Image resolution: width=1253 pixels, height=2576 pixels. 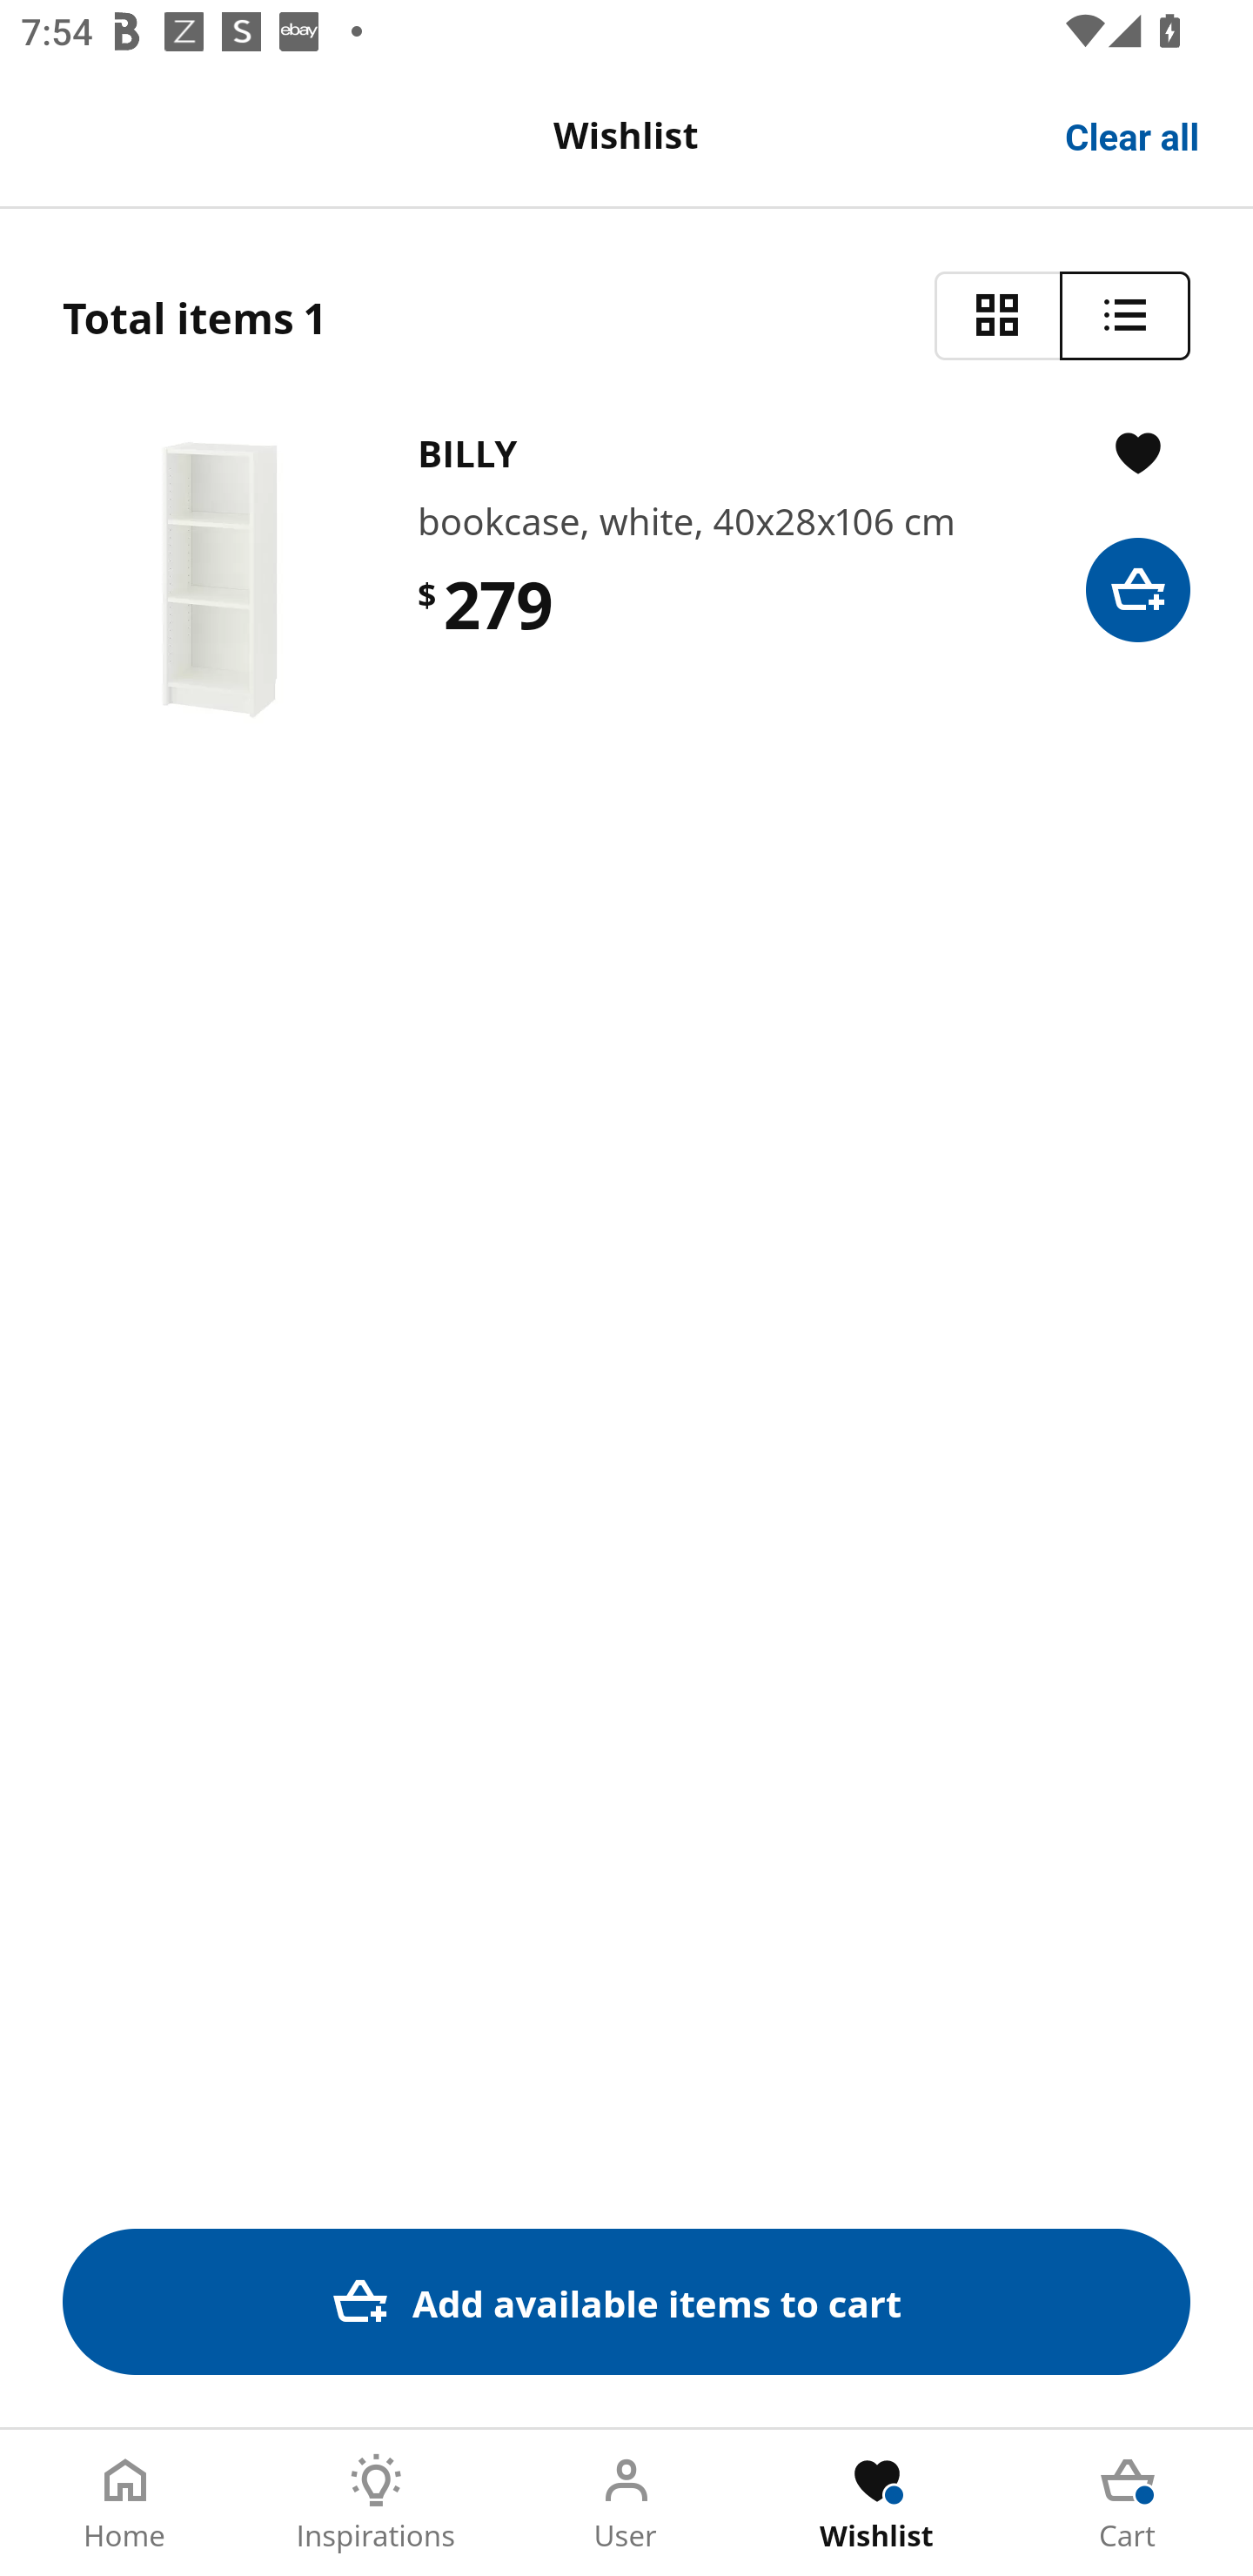 I want to click on Clear all, so click(x=1133, y=134).